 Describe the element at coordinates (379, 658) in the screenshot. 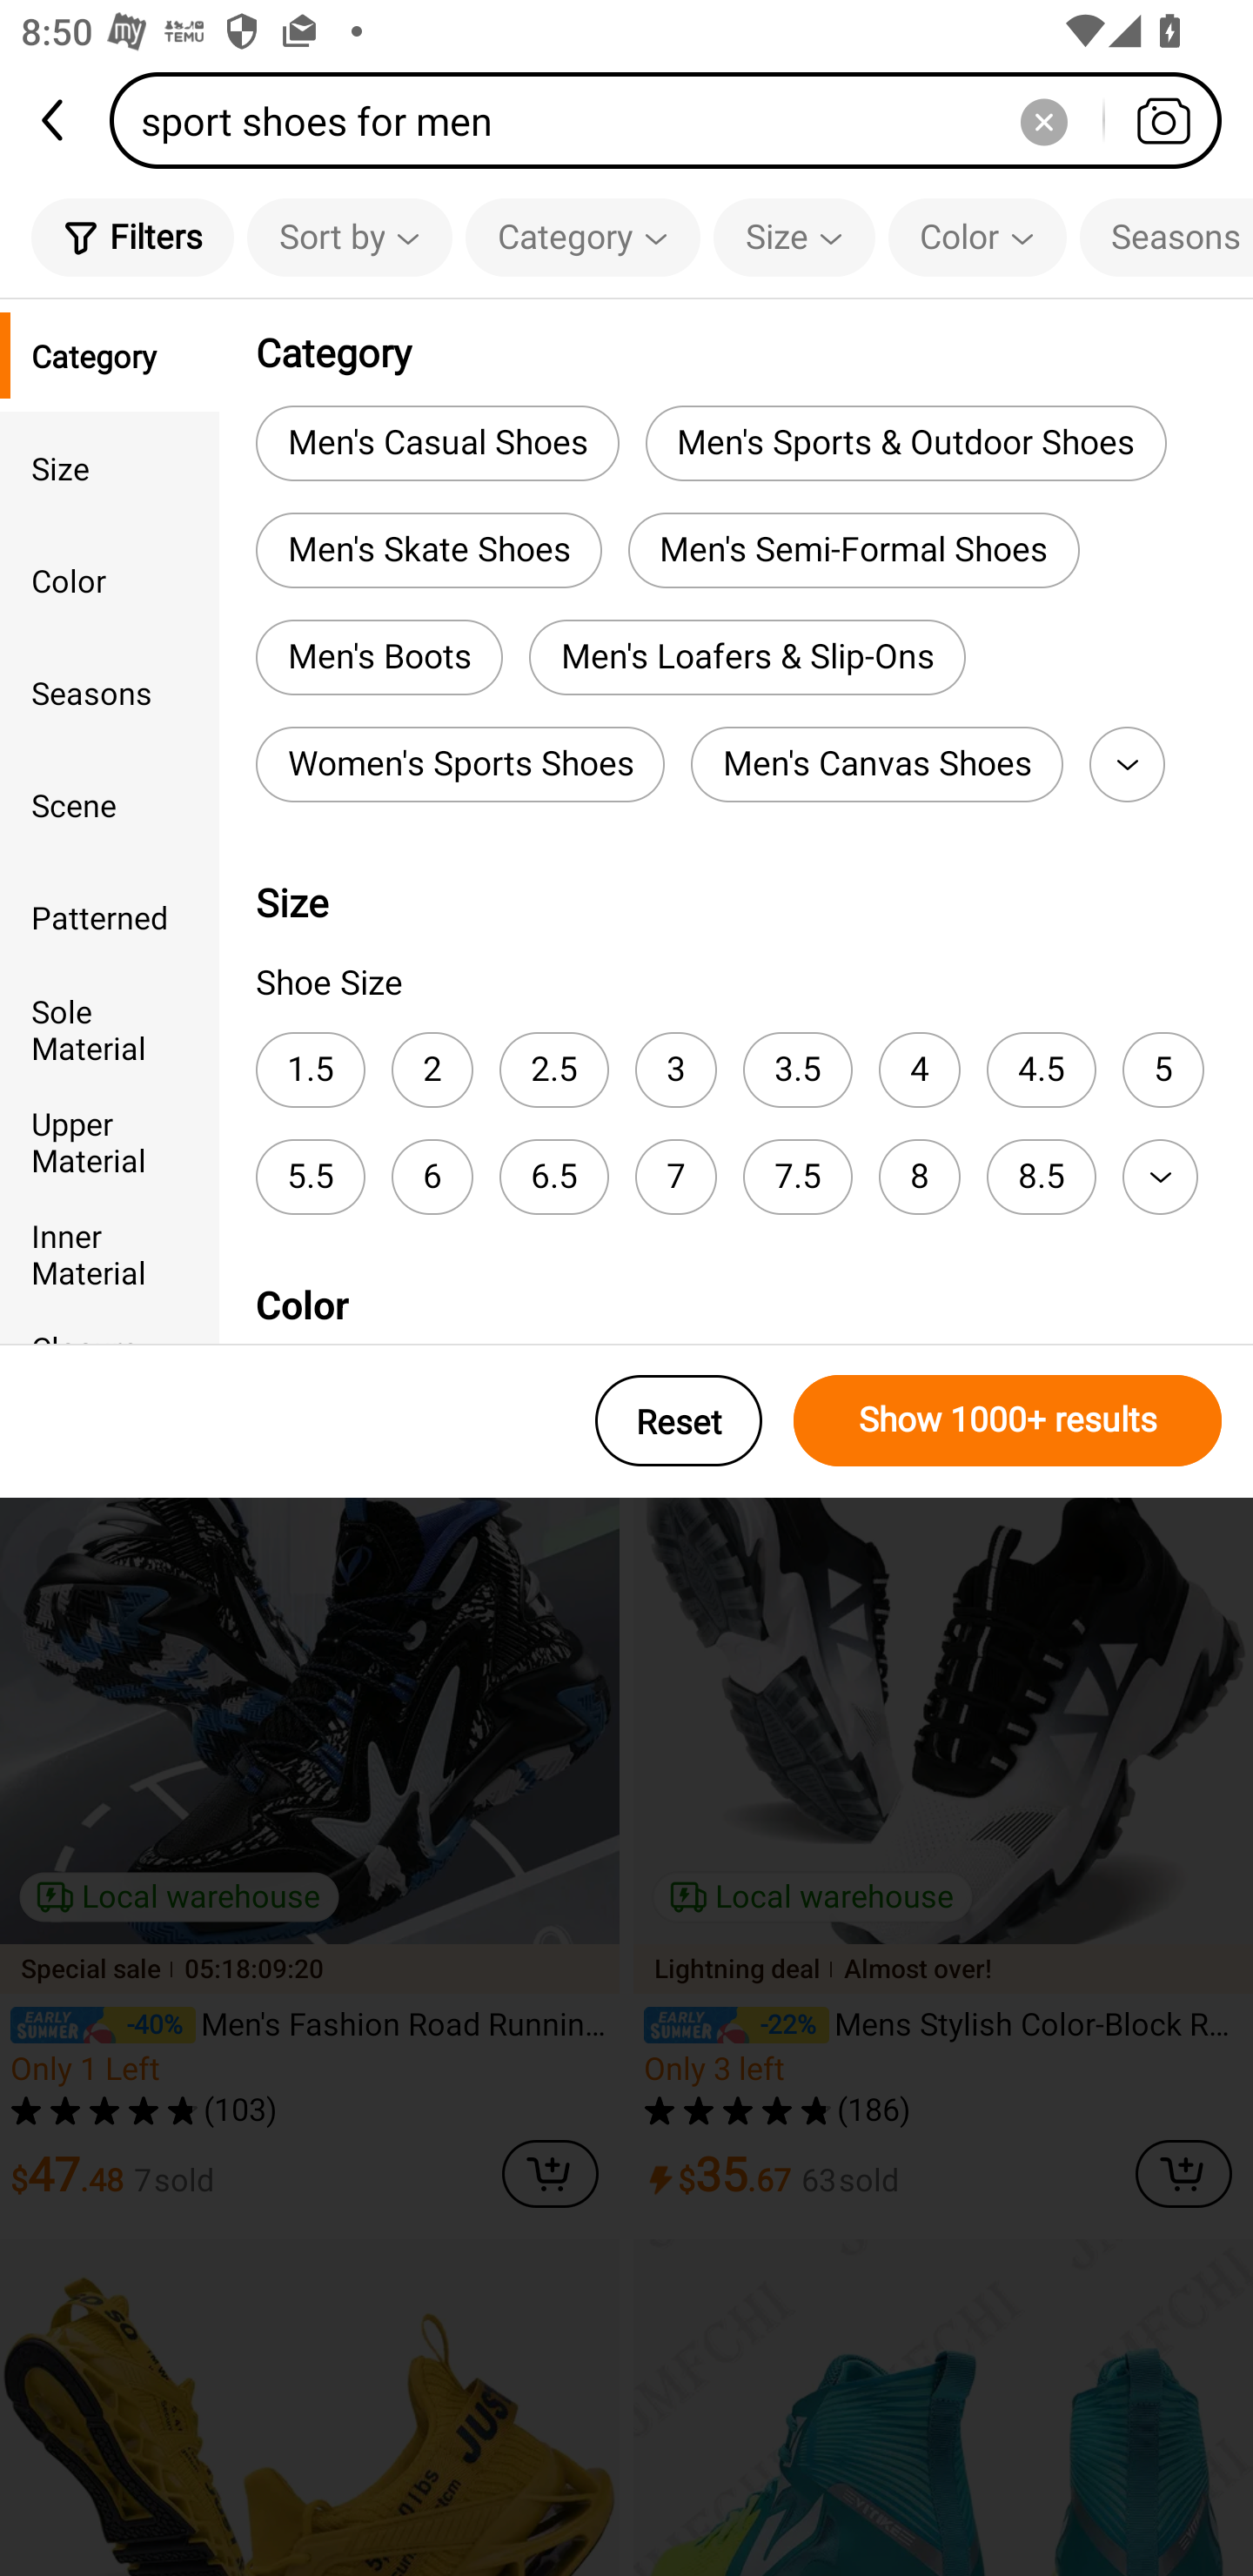

I see `Men's Boots` at that location.